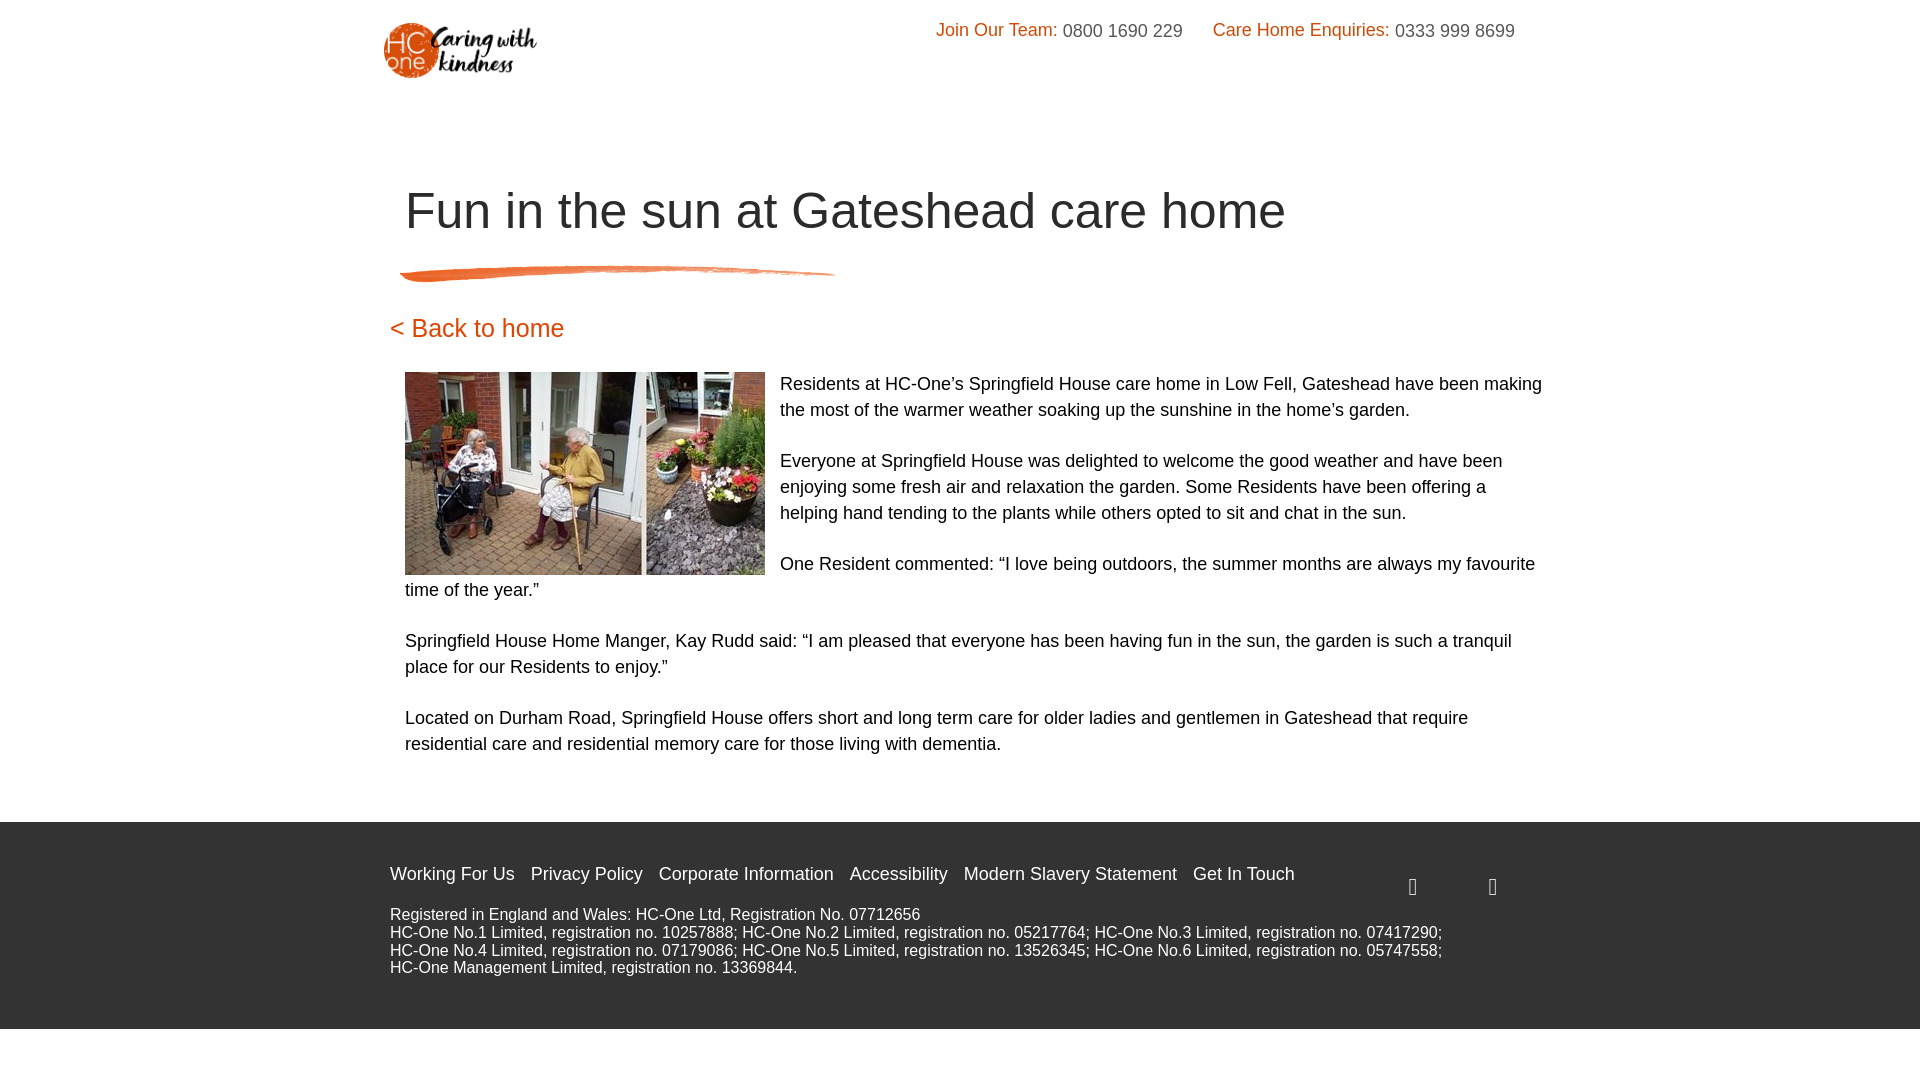  What do you see at coordinates (1243, 874) in the screenshot?
I see `Get In Touch` at bounding box center [1243, 874].